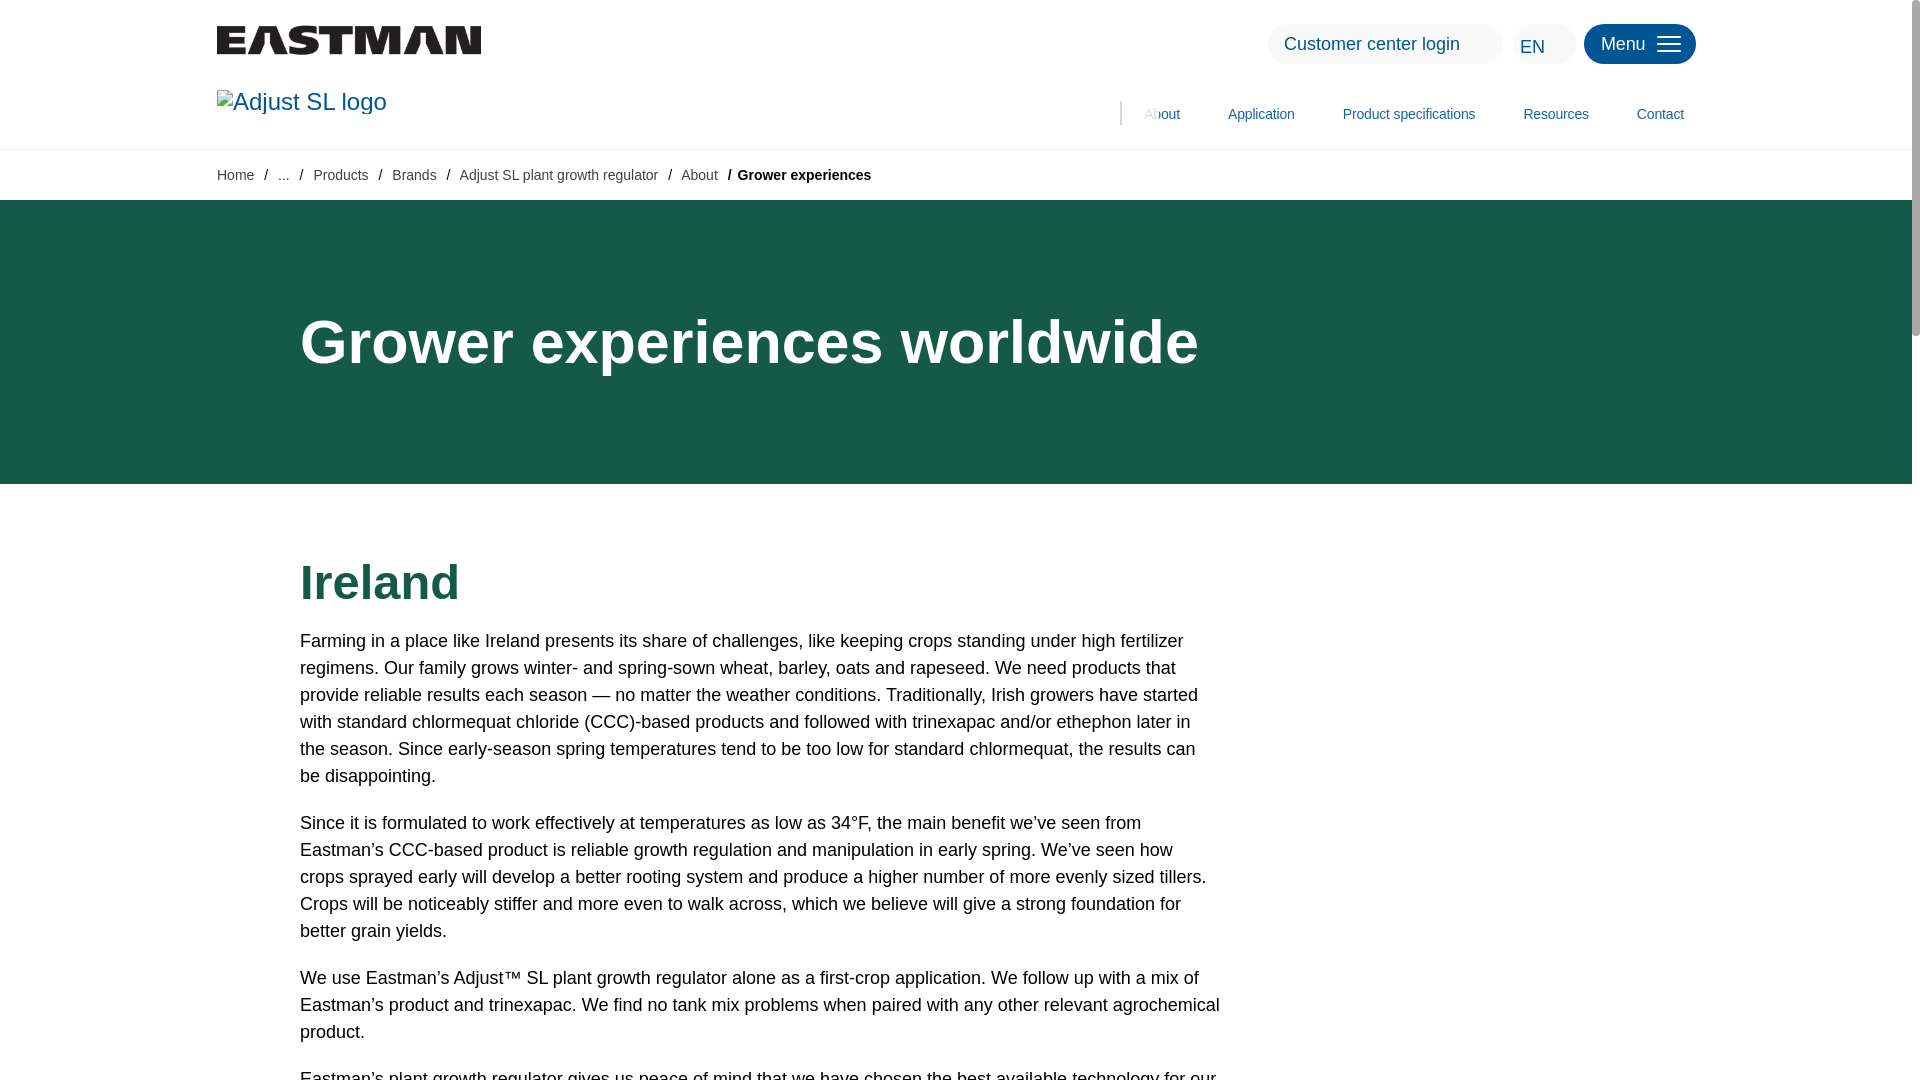 The image size is (1920, 1080). I want to click on Customer center login, so click(1478, 44).